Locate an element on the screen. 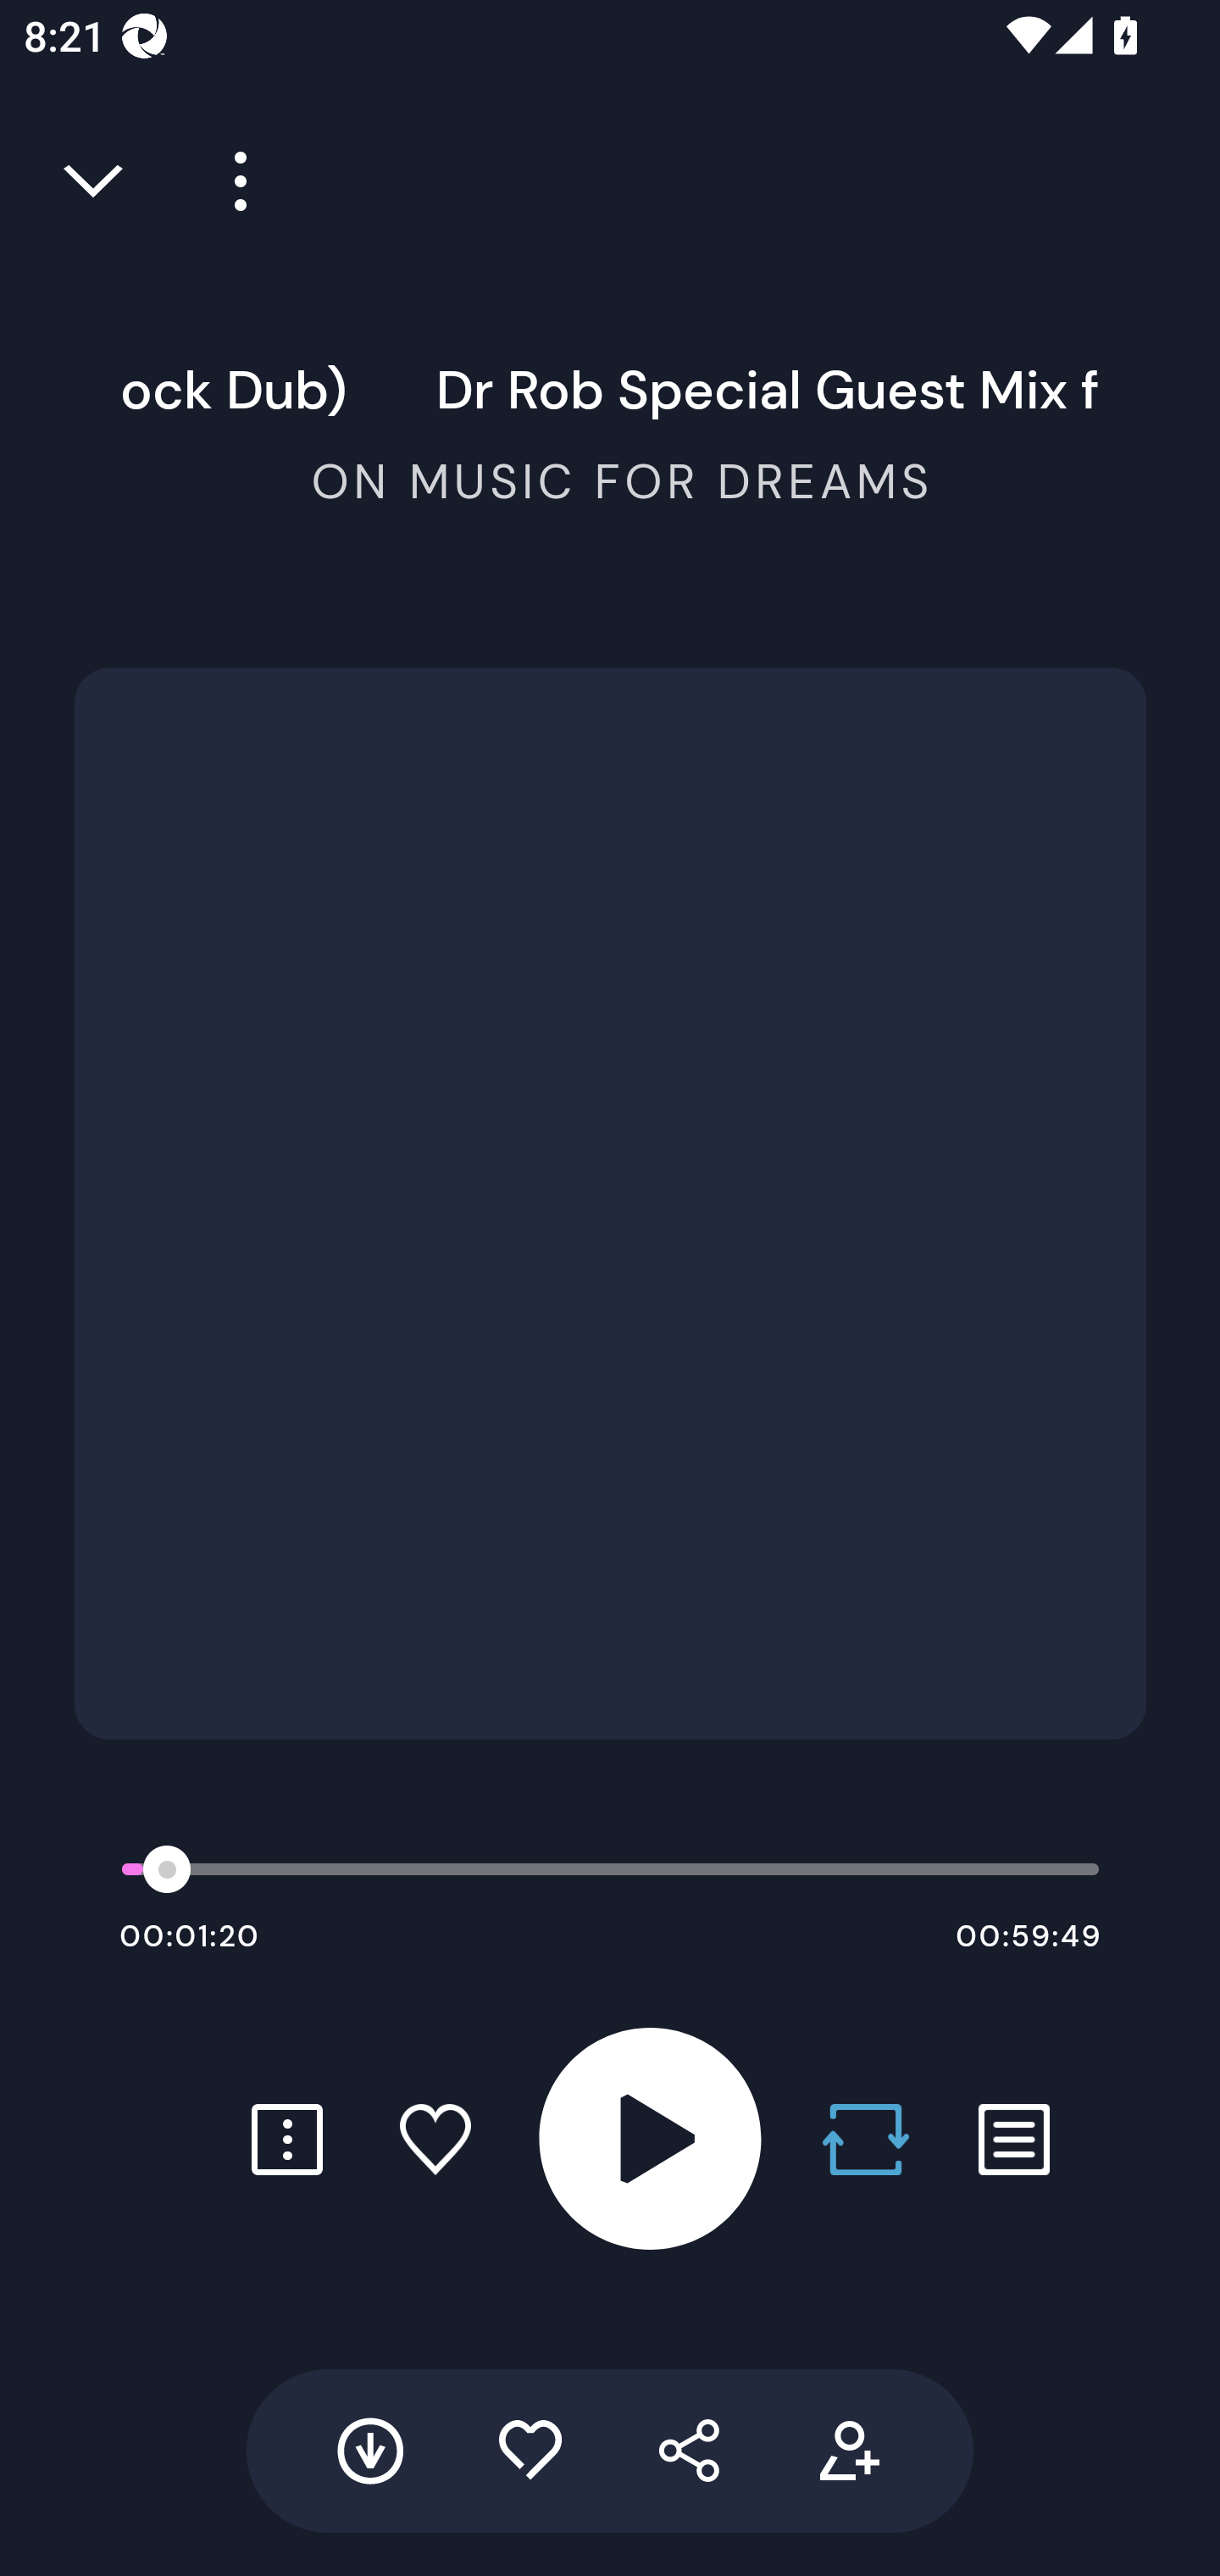  Close full player is located at coordinates (96, 181).